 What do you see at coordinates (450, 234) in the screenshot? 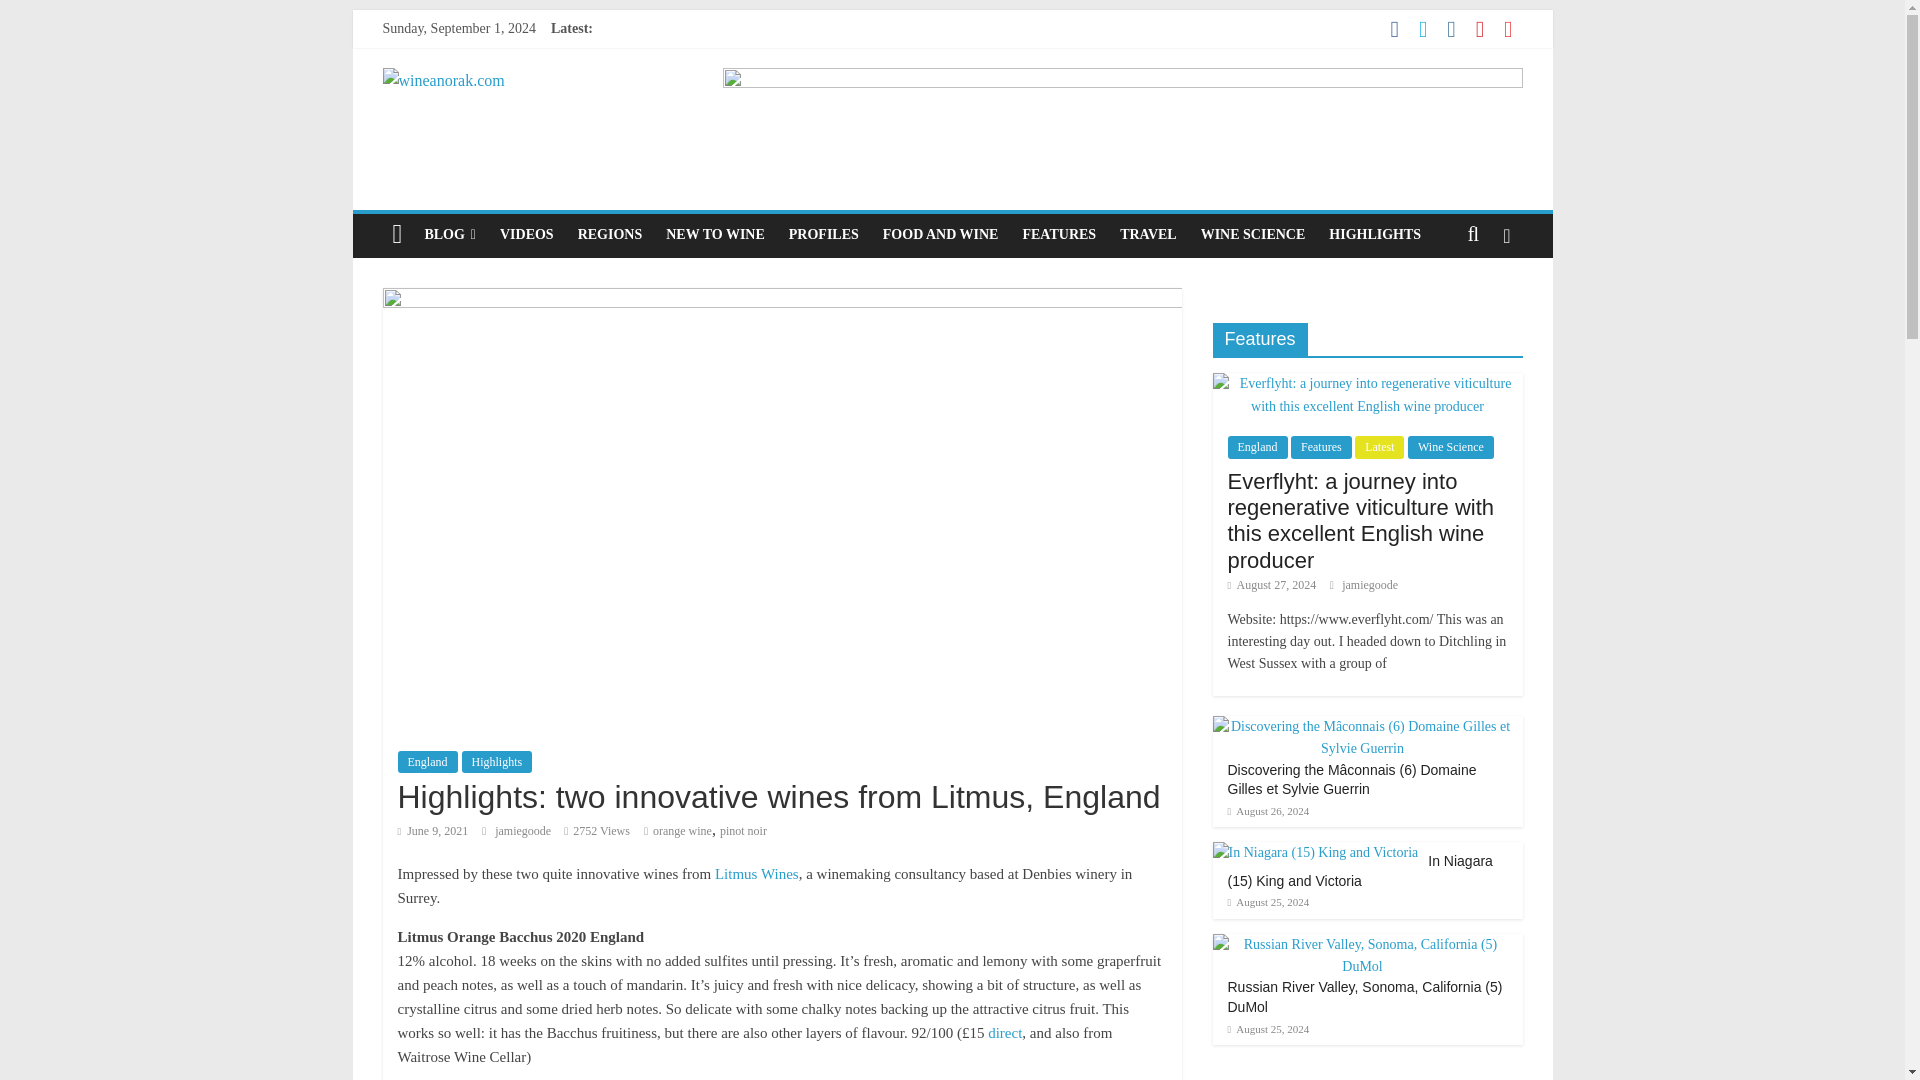
I see `Download This Theme` at bounding box center [450, 234].